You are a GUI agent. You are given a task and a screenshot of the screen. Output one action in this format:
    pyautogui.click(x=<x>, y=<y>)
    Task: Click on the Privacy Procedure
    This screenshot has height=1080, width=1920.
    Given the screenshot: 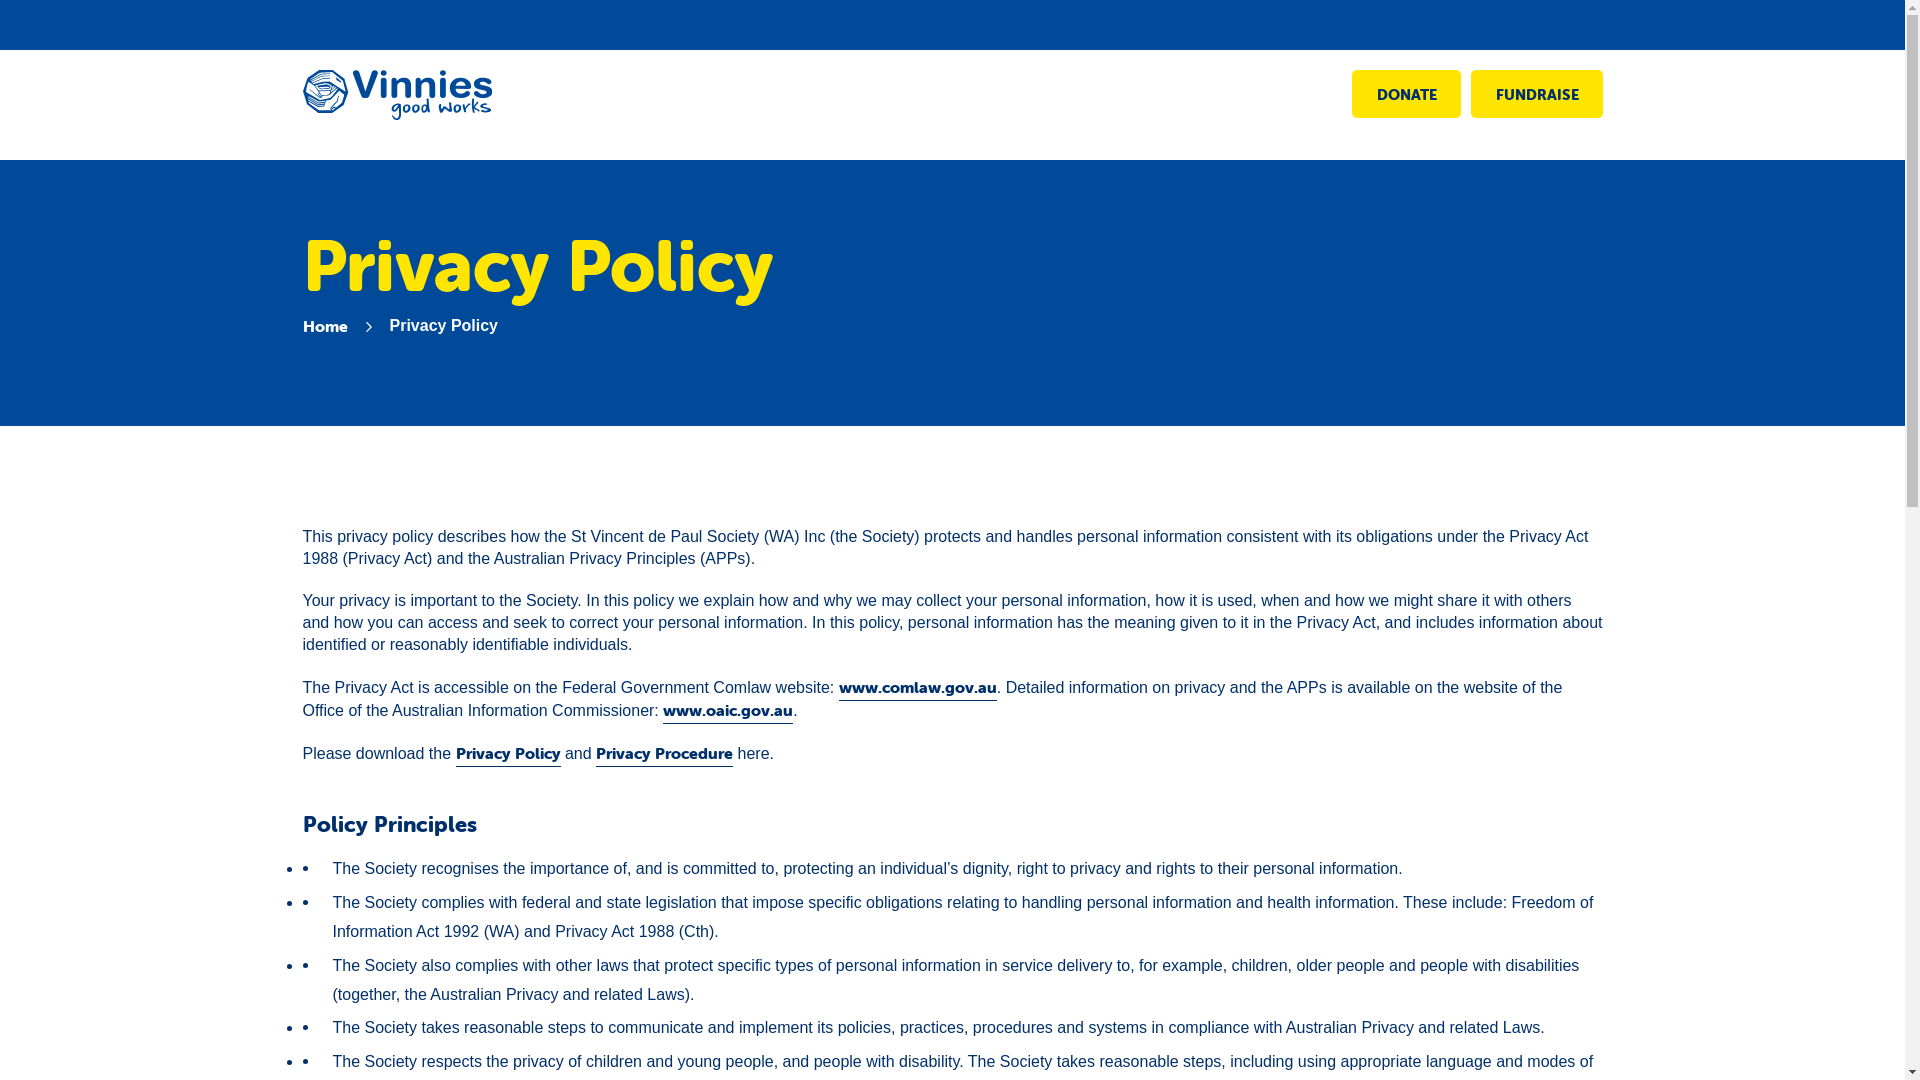 What is the action you would take?
    pyautogui.click(x=664, y=754)
    